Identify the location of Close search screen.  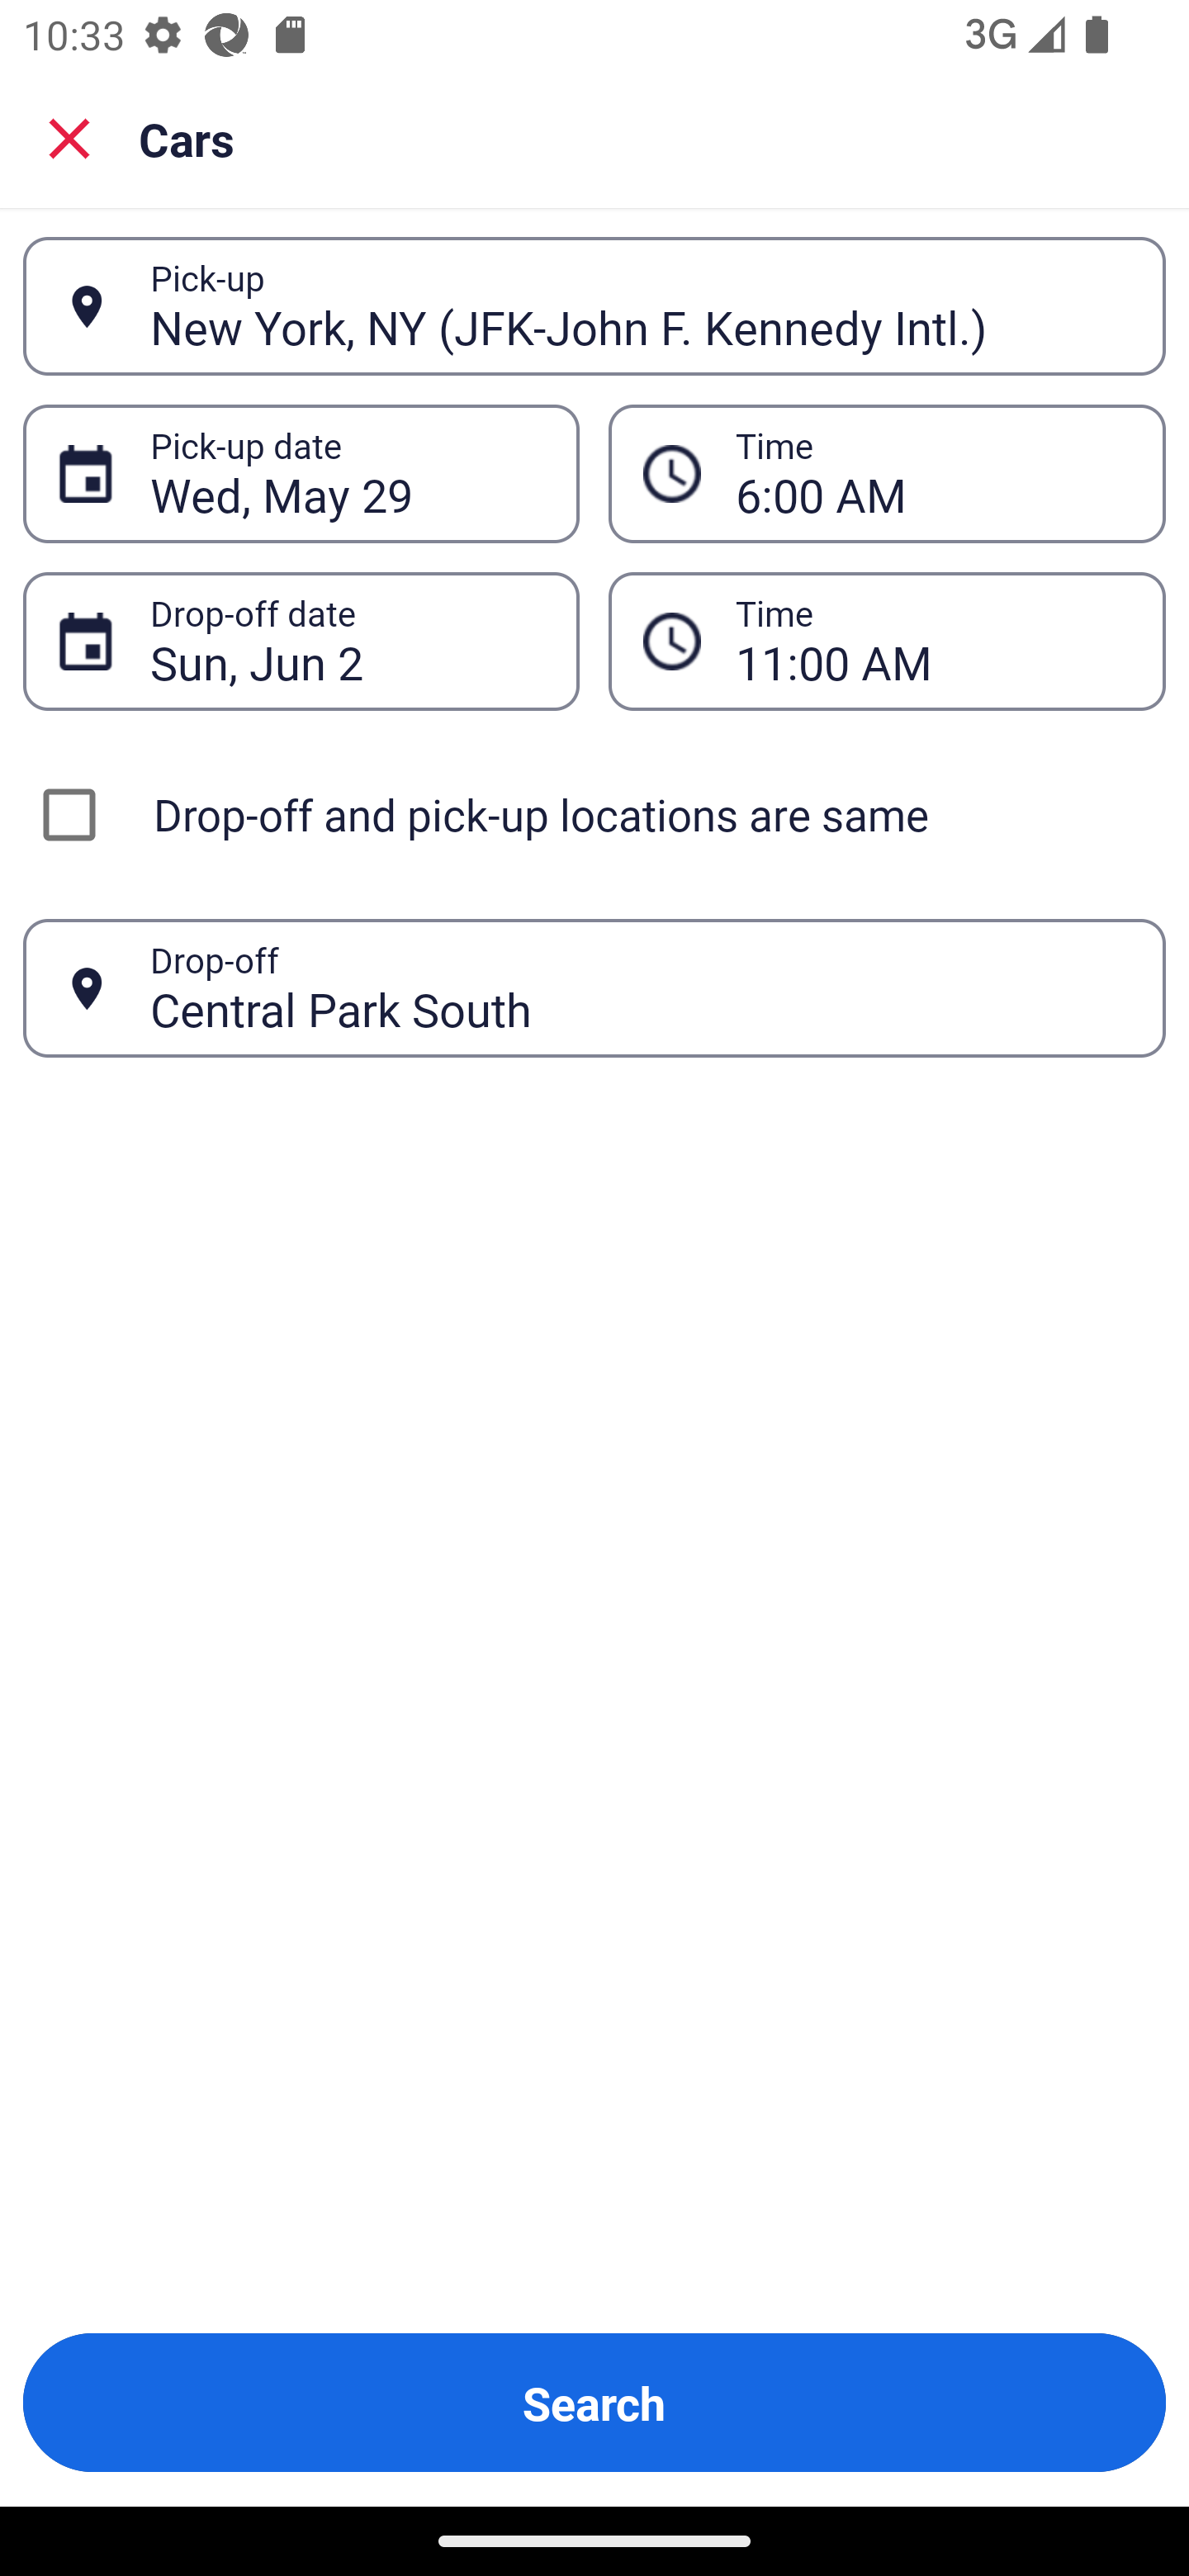
(69, 137).